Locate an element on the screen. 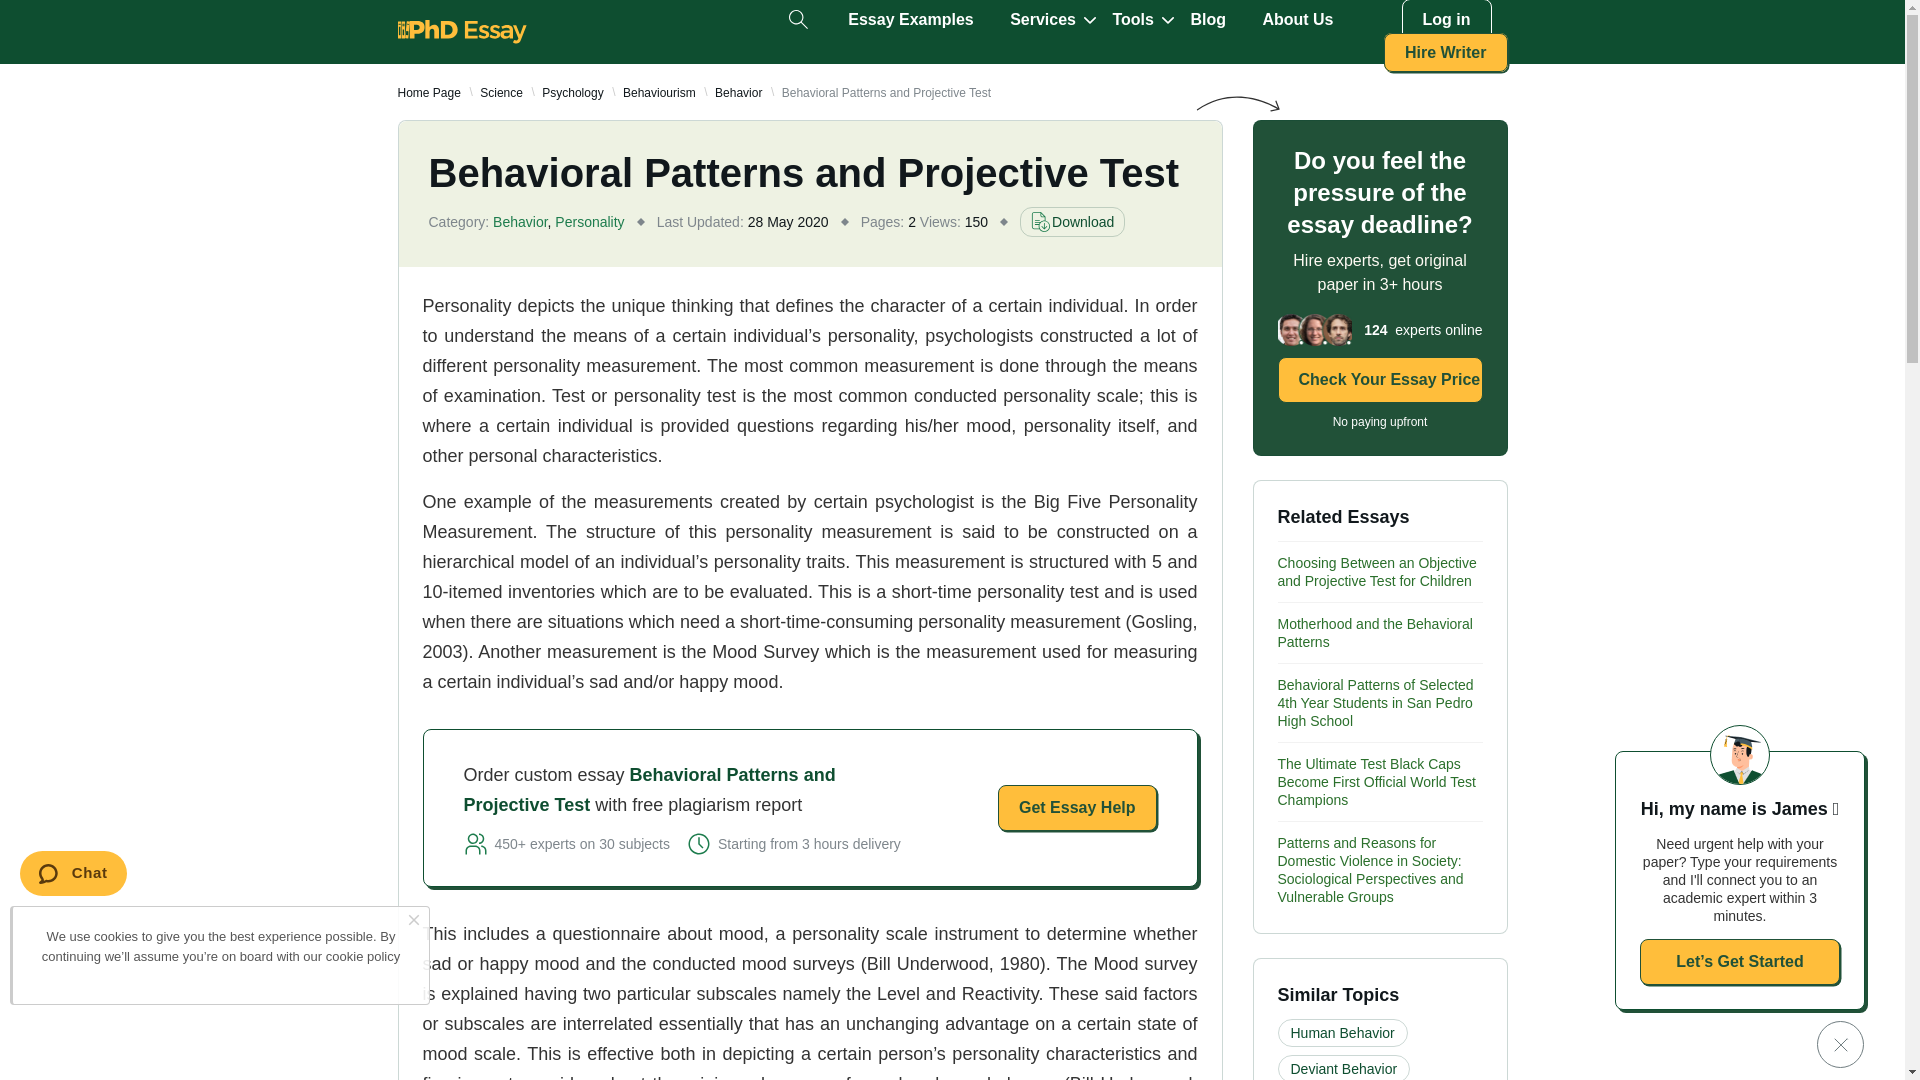  About Us is located at coordinates (1296, 20).